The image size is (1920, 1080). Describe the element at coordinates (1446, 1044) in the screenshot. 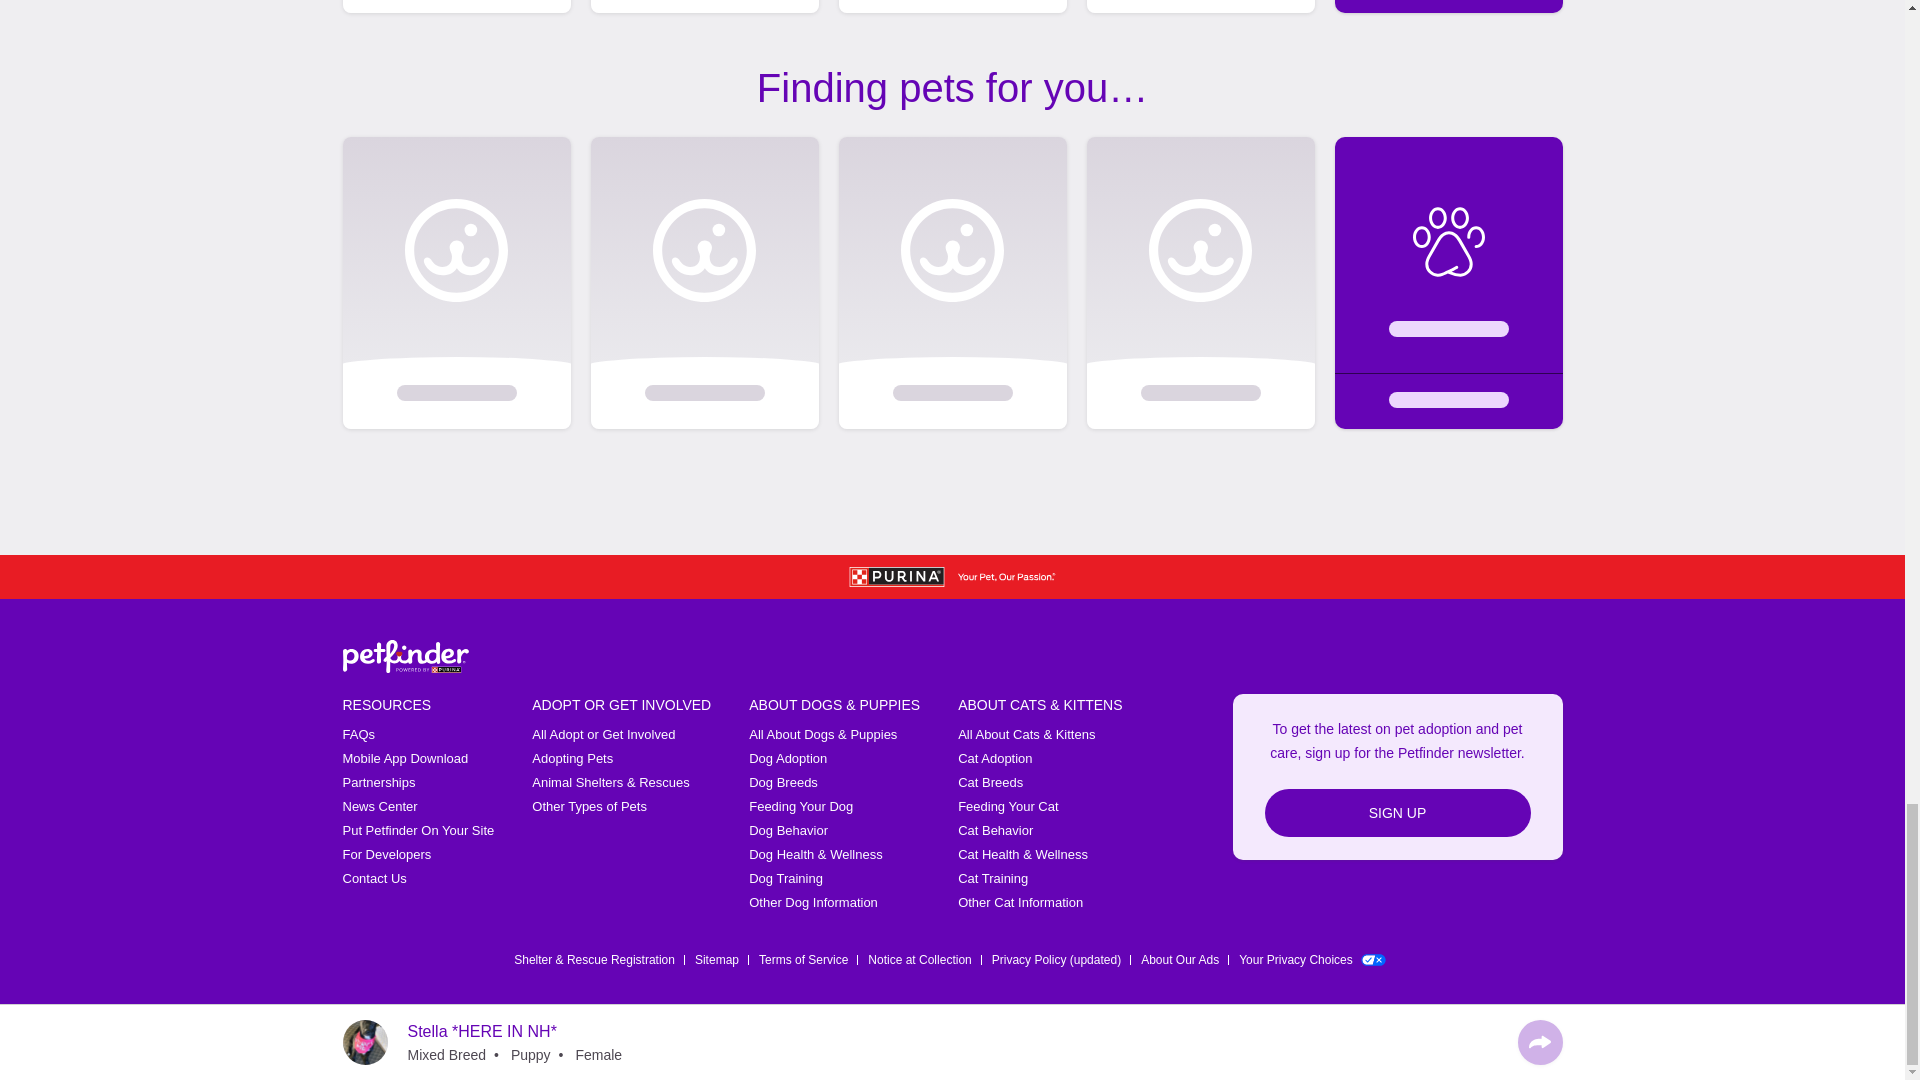

I see `Instagram` at that location.